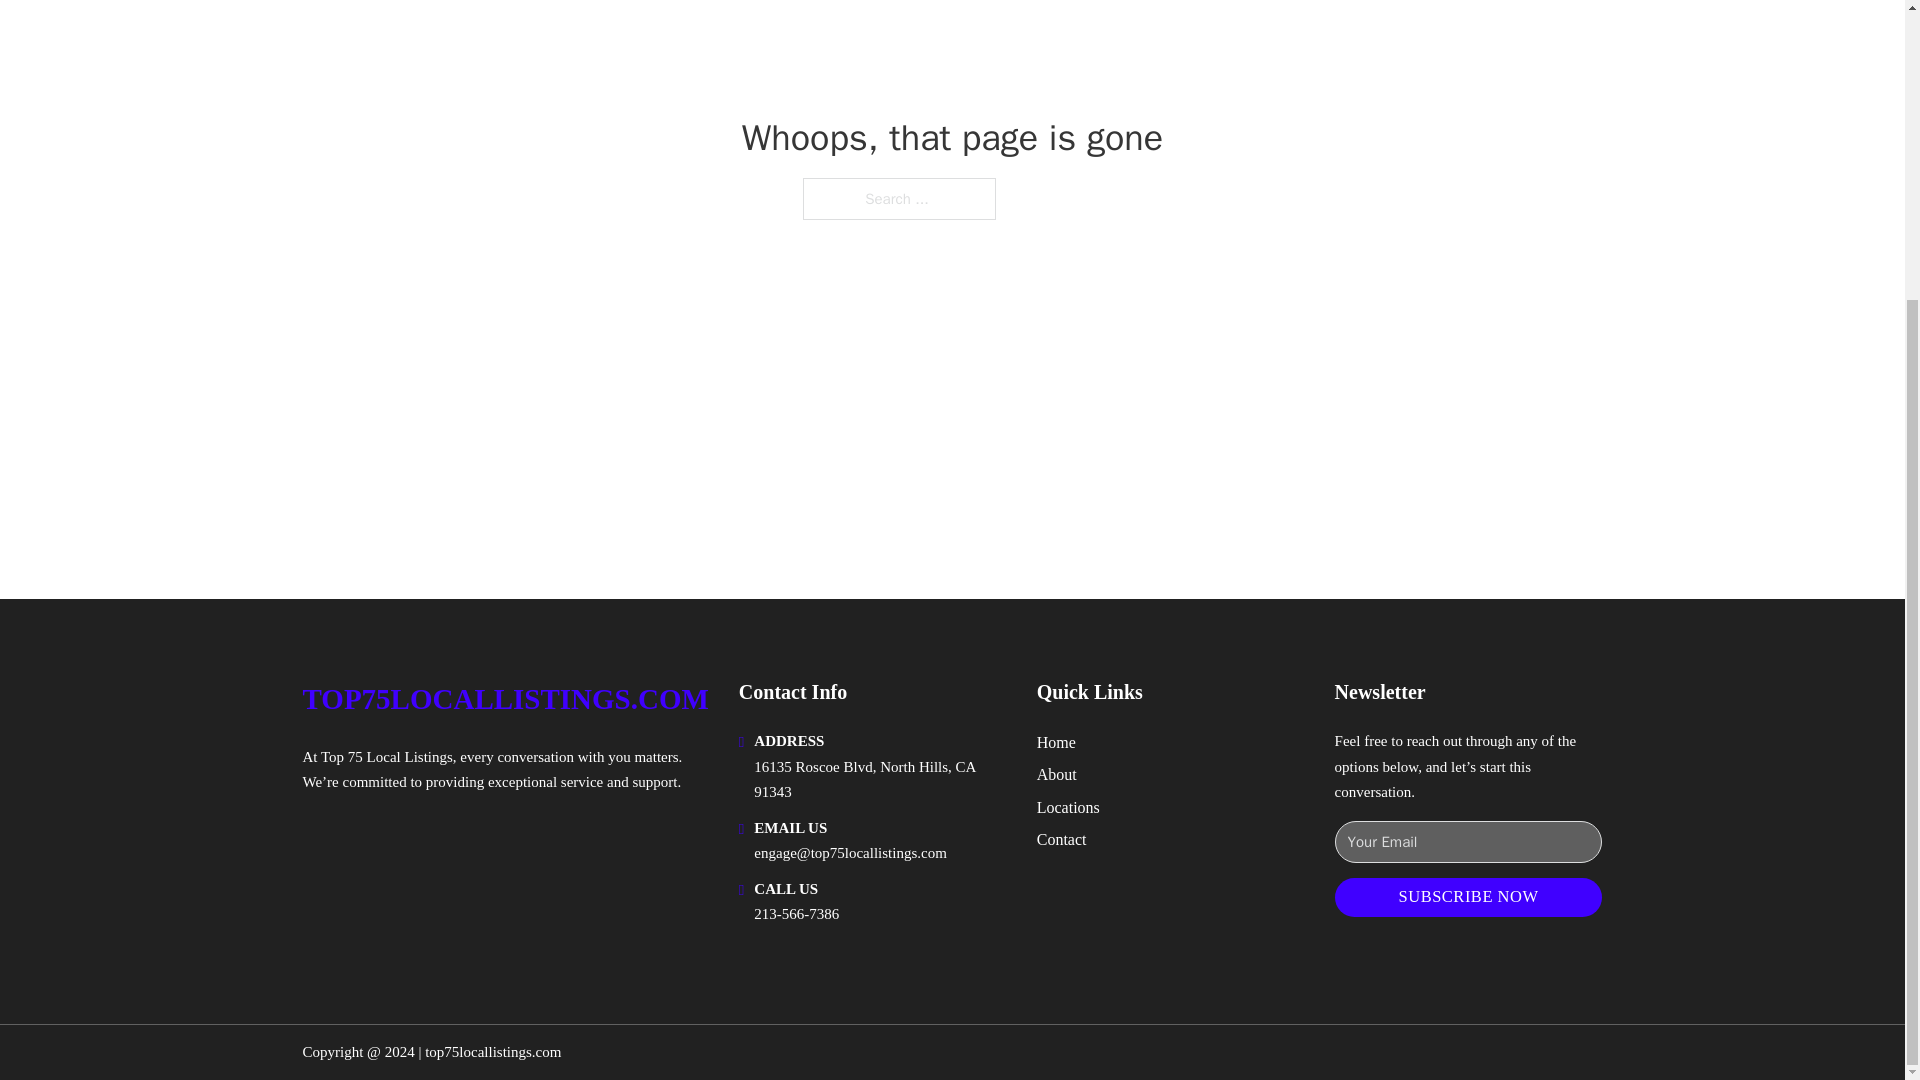 The image size is (1920, 1080). What do you see at coordinates (1056, 742) in the screenshot?
I see `Home` at bounding box center [1056, 742].